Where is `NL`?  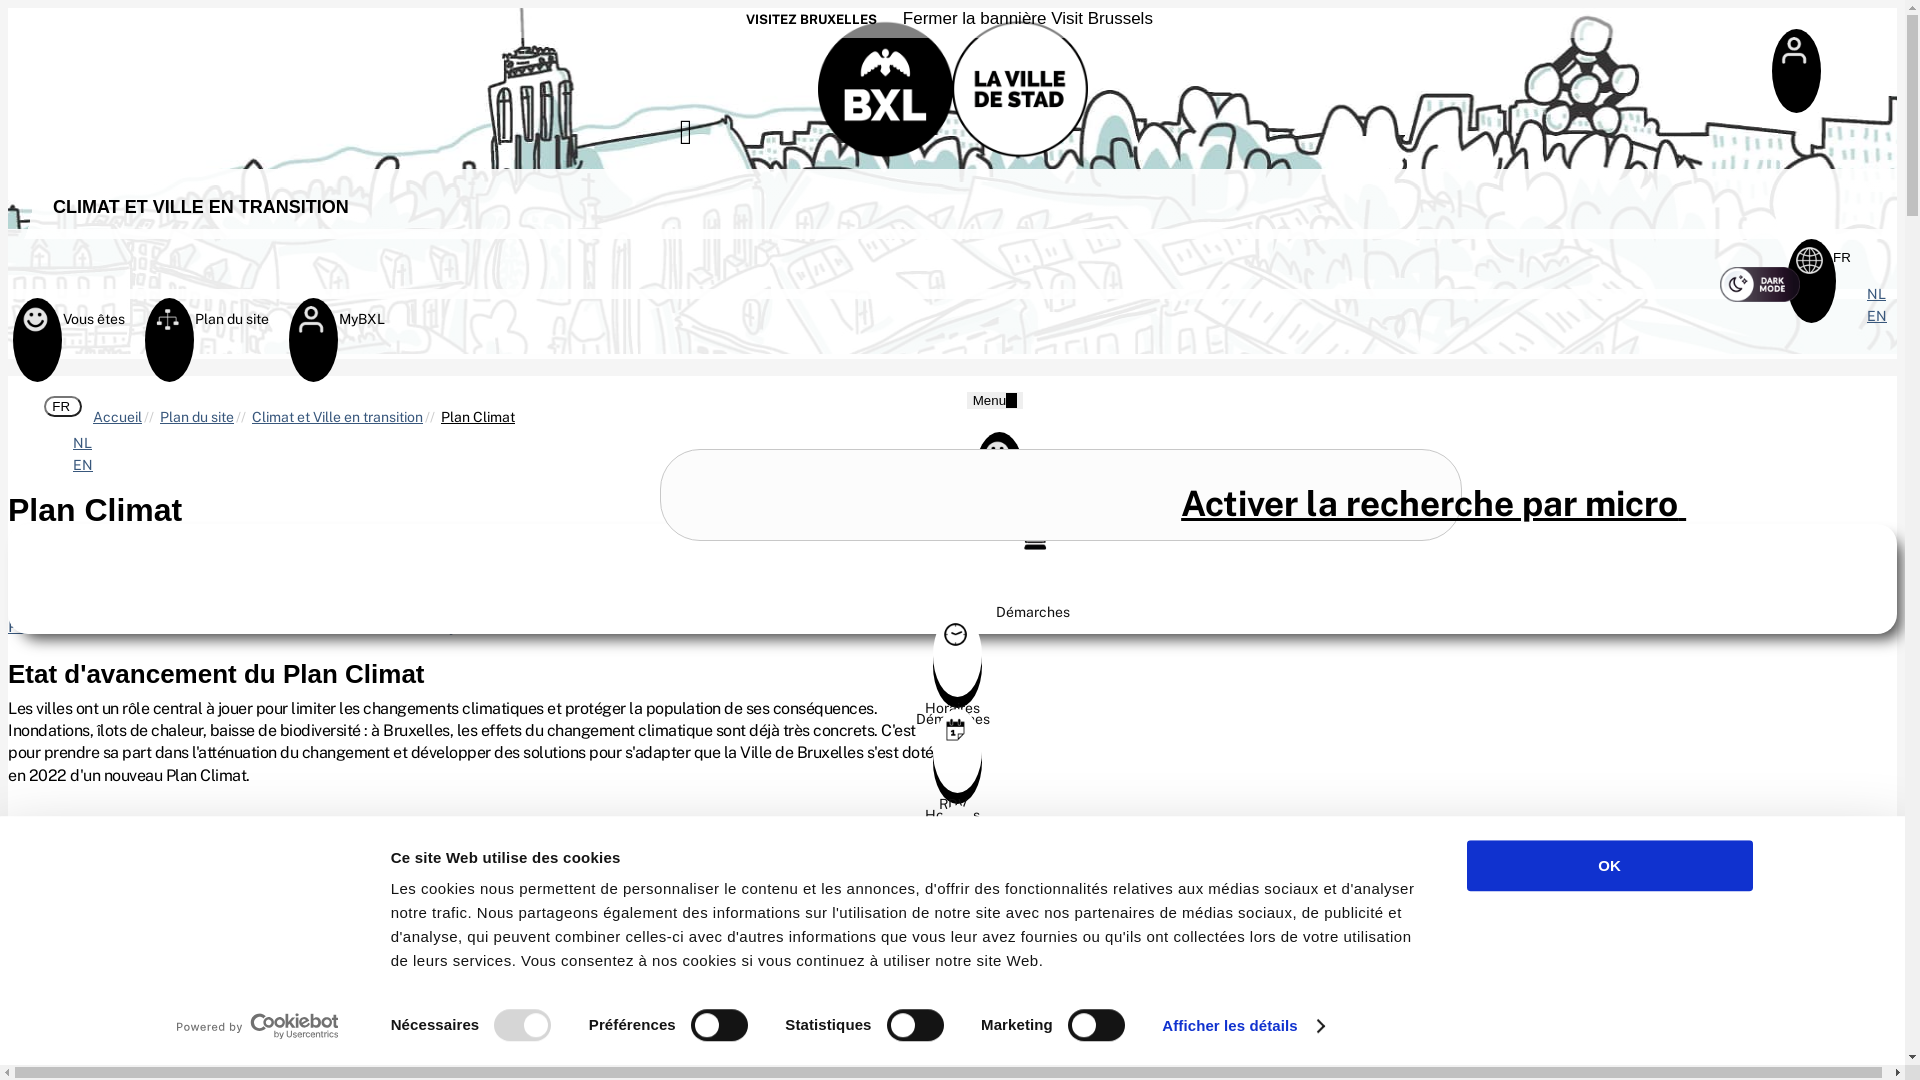
NL is located at coordinates (1876, 294).